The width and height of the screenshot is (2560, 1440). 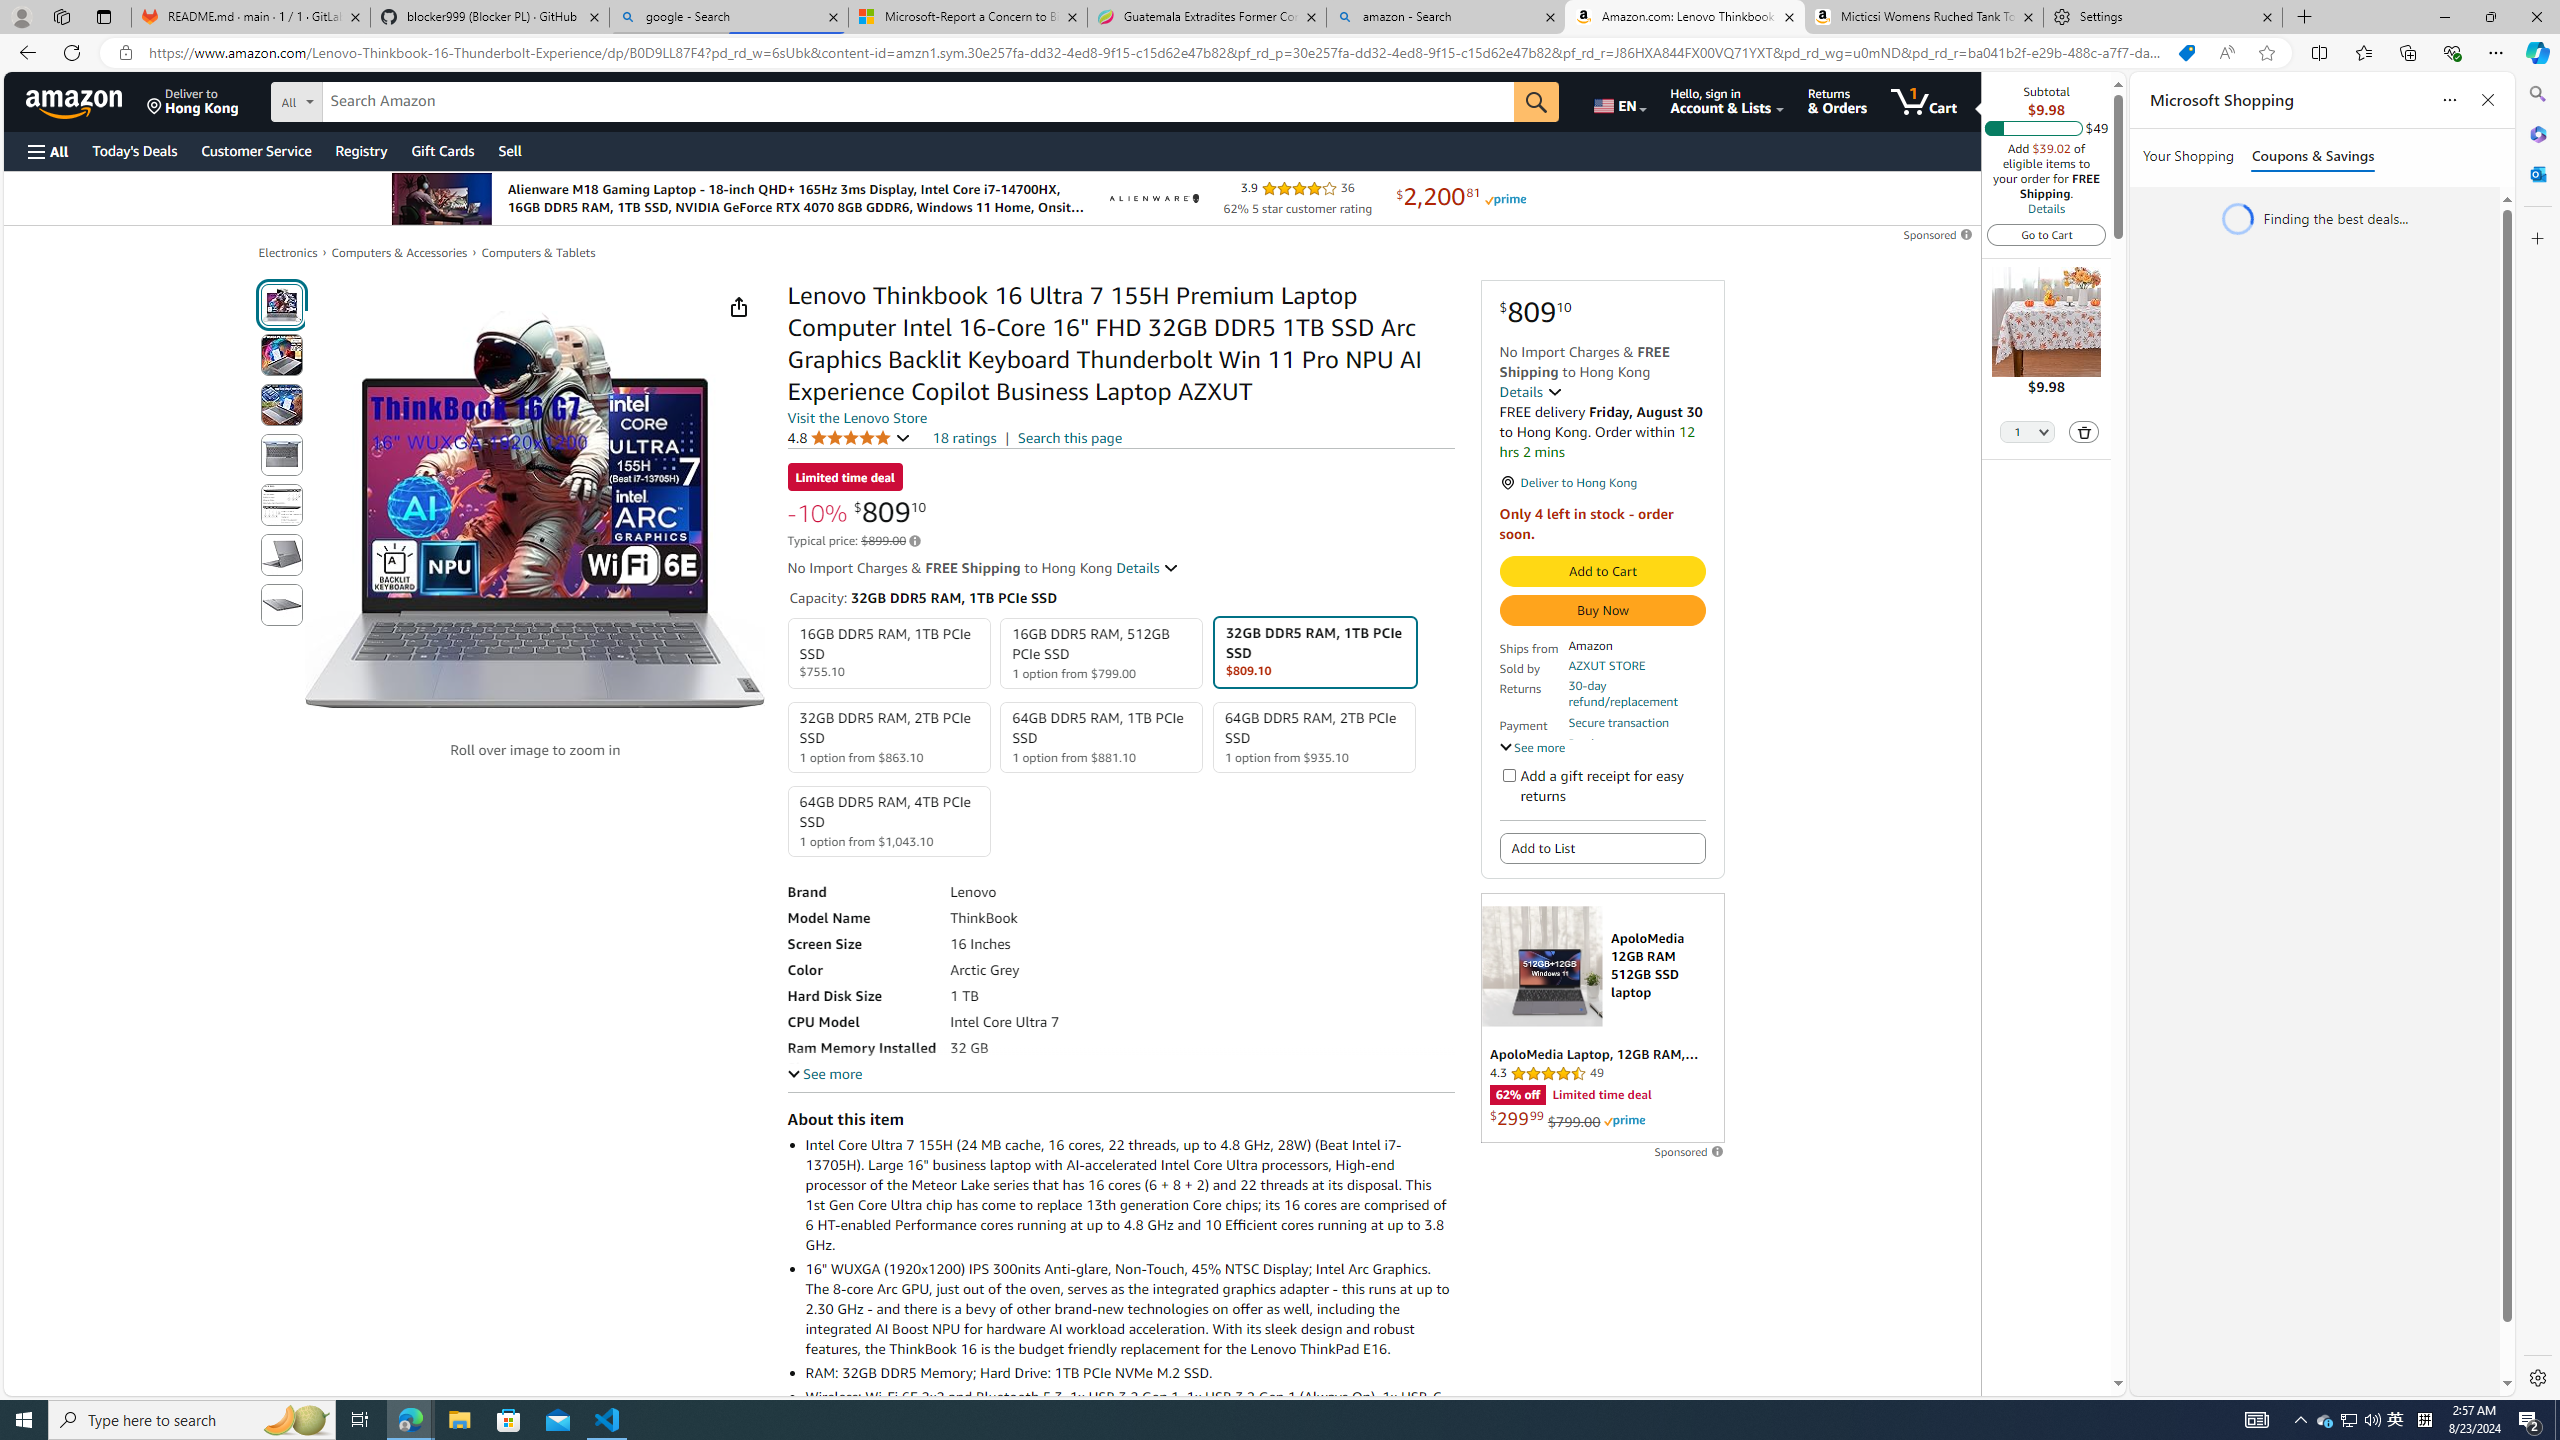 I want to click on Add to Cart, so click(x=1602, y=572).